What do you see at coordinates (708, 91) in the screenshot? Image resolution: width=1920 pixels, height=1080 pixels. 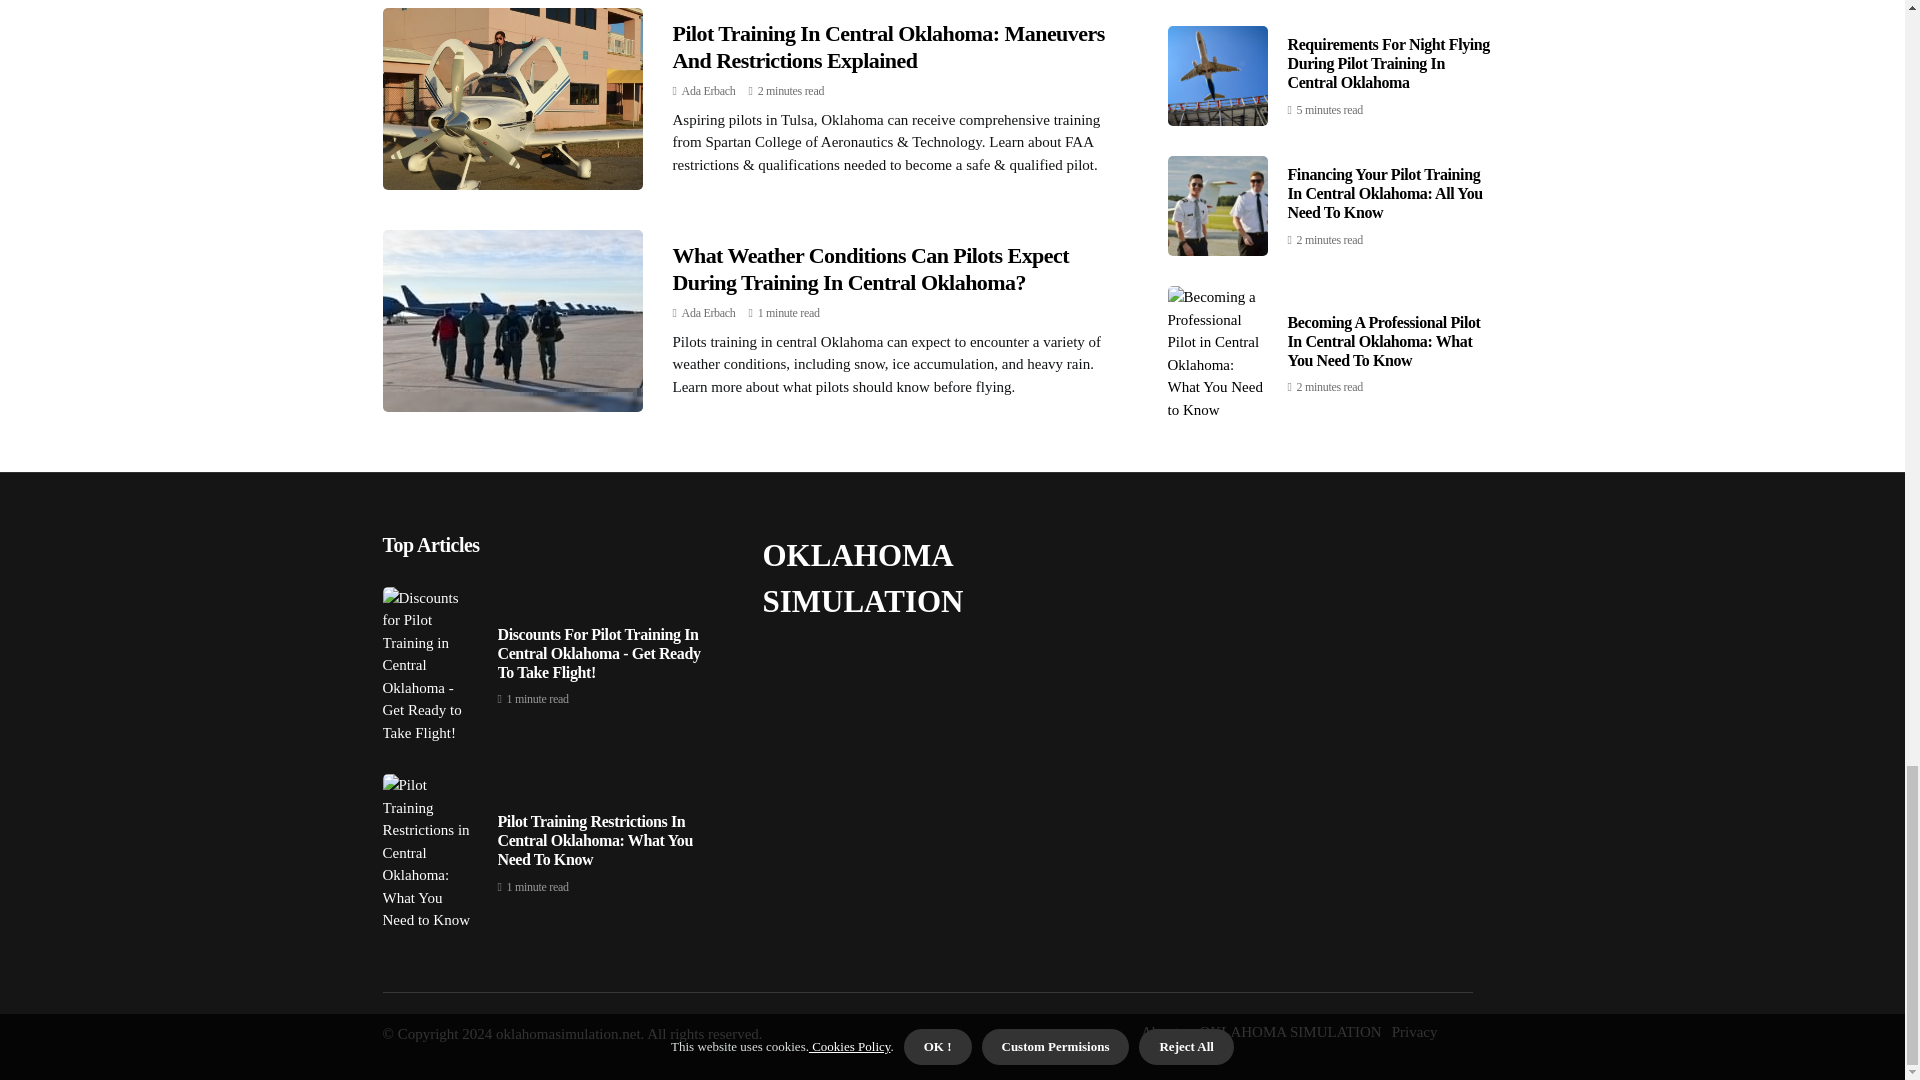 I see `Ada Erbach` at bounding box center [708, 91].